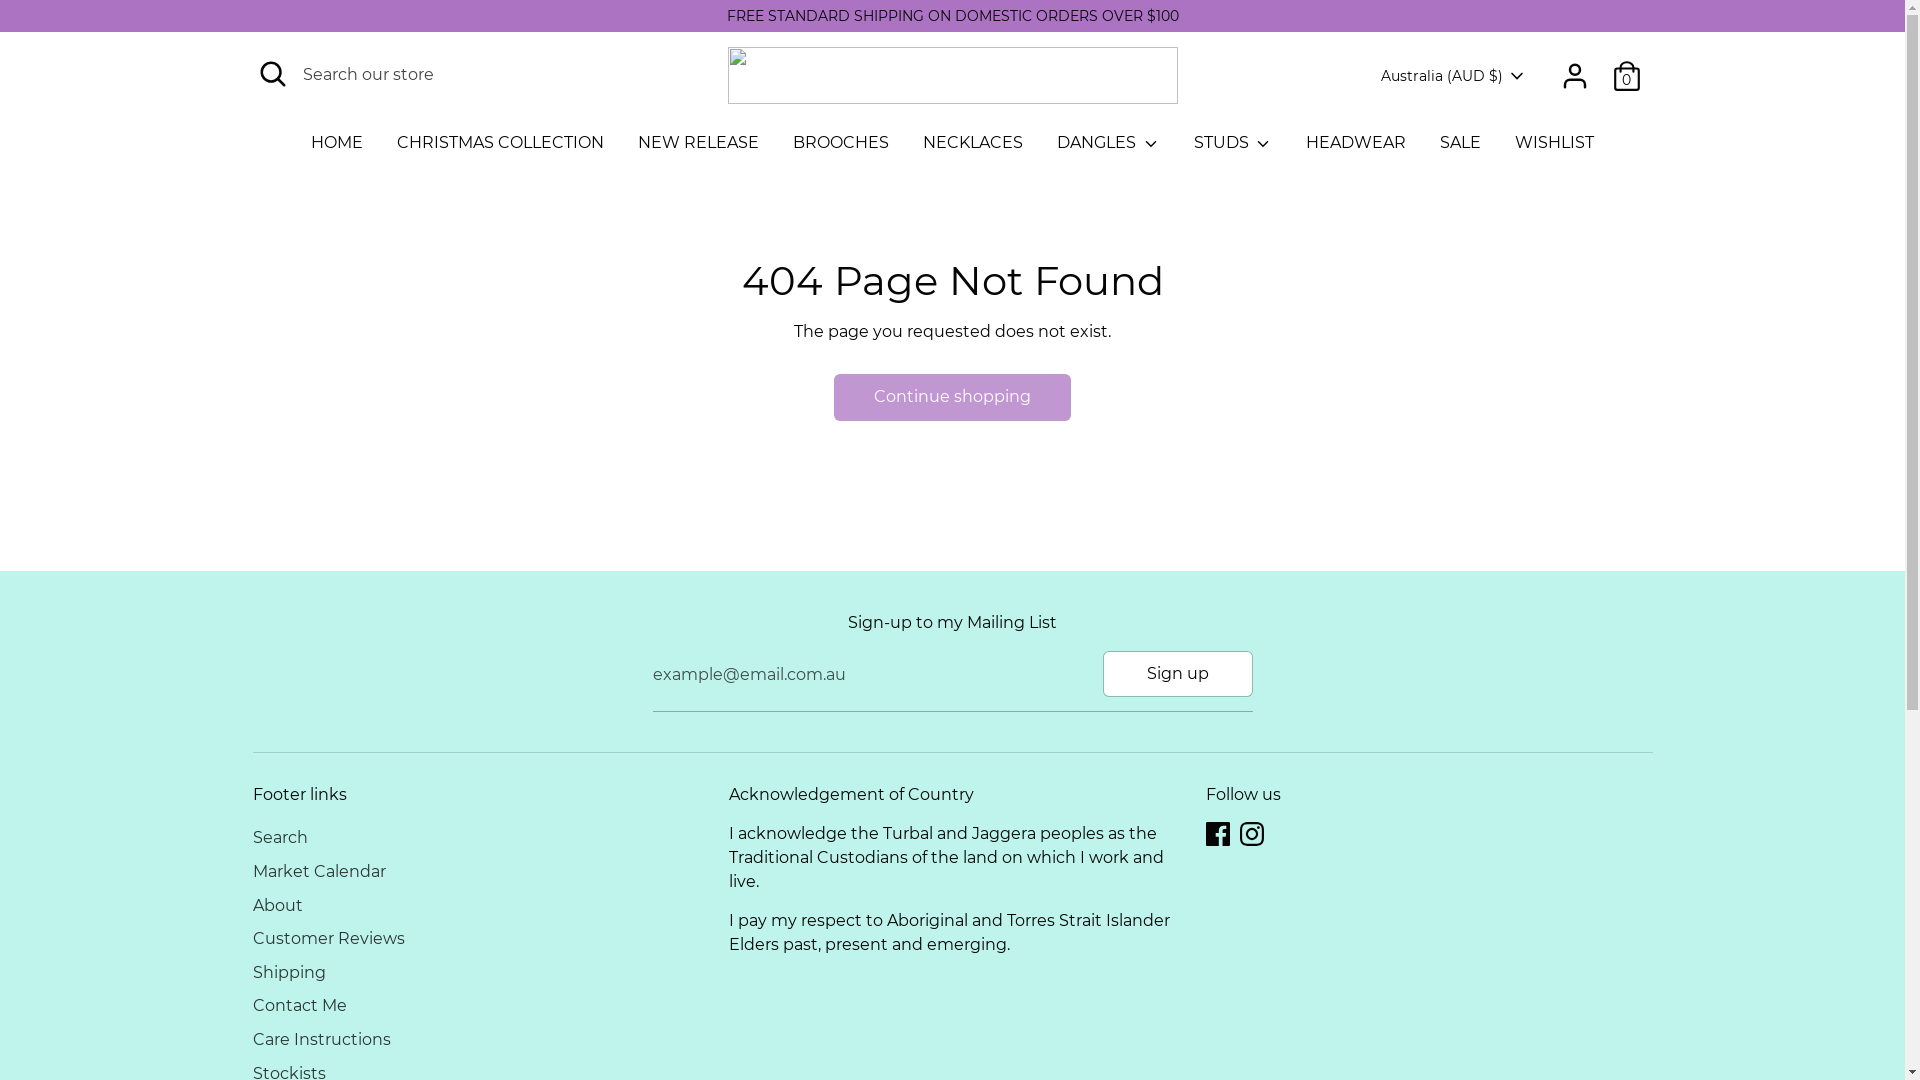 The width and height of the screenshot is (1920, 1080). I want to click on About, so click(277, 906).